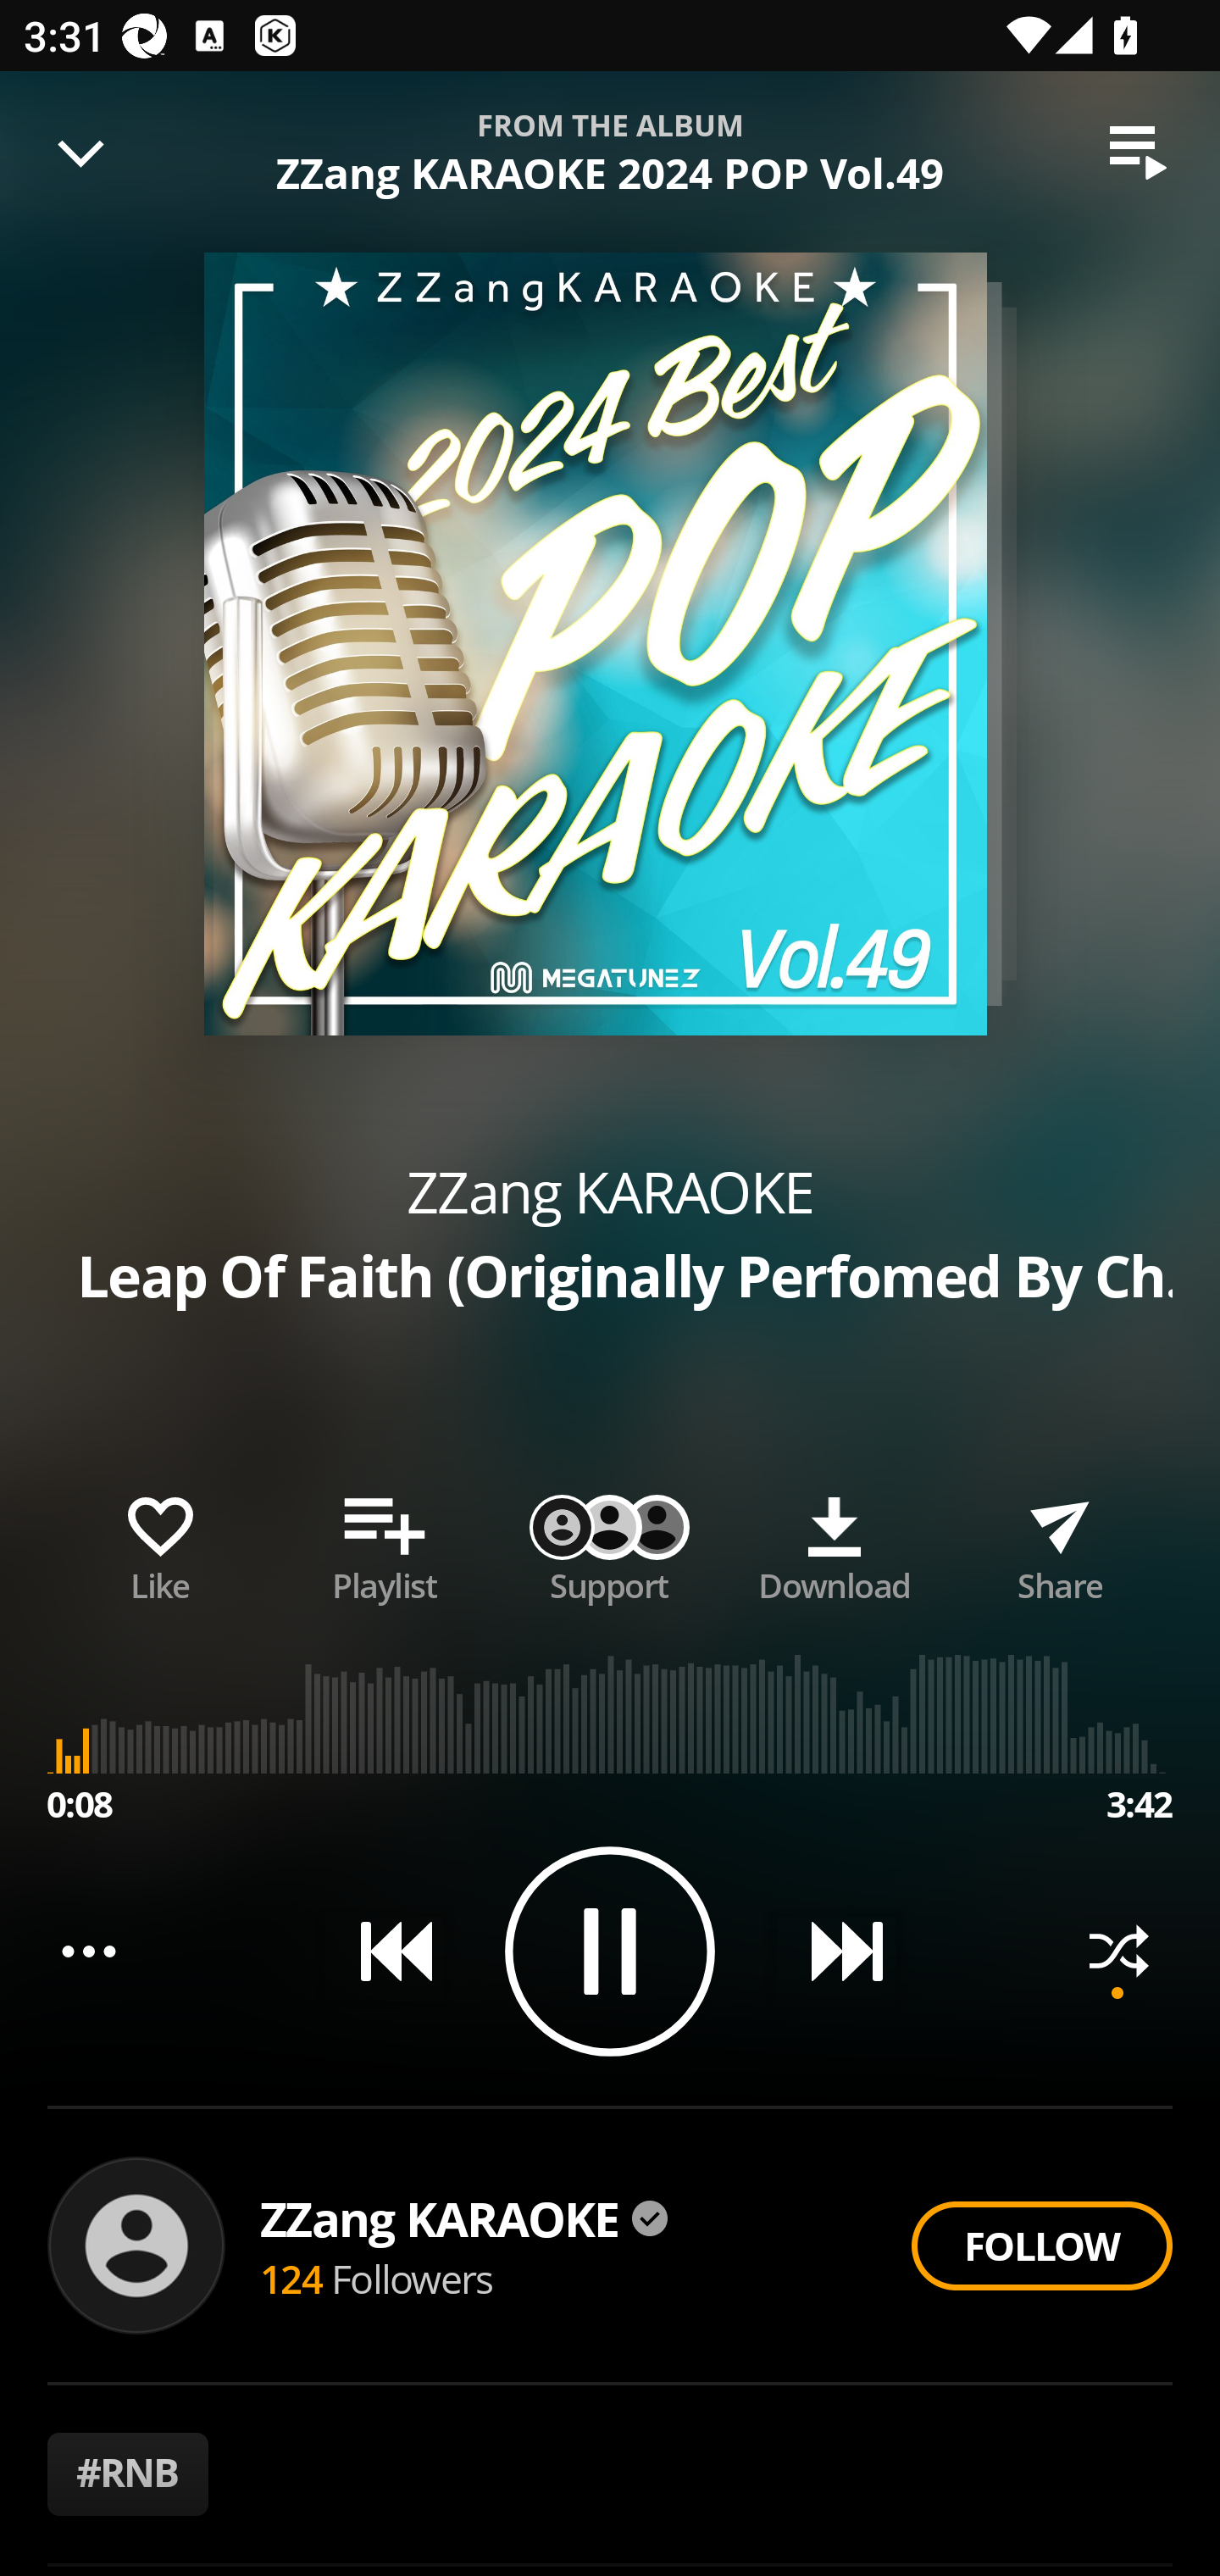 This screenshot has width=1220, height=2576. I want to click on ZZang KARAOKE, so click(464, 2218).